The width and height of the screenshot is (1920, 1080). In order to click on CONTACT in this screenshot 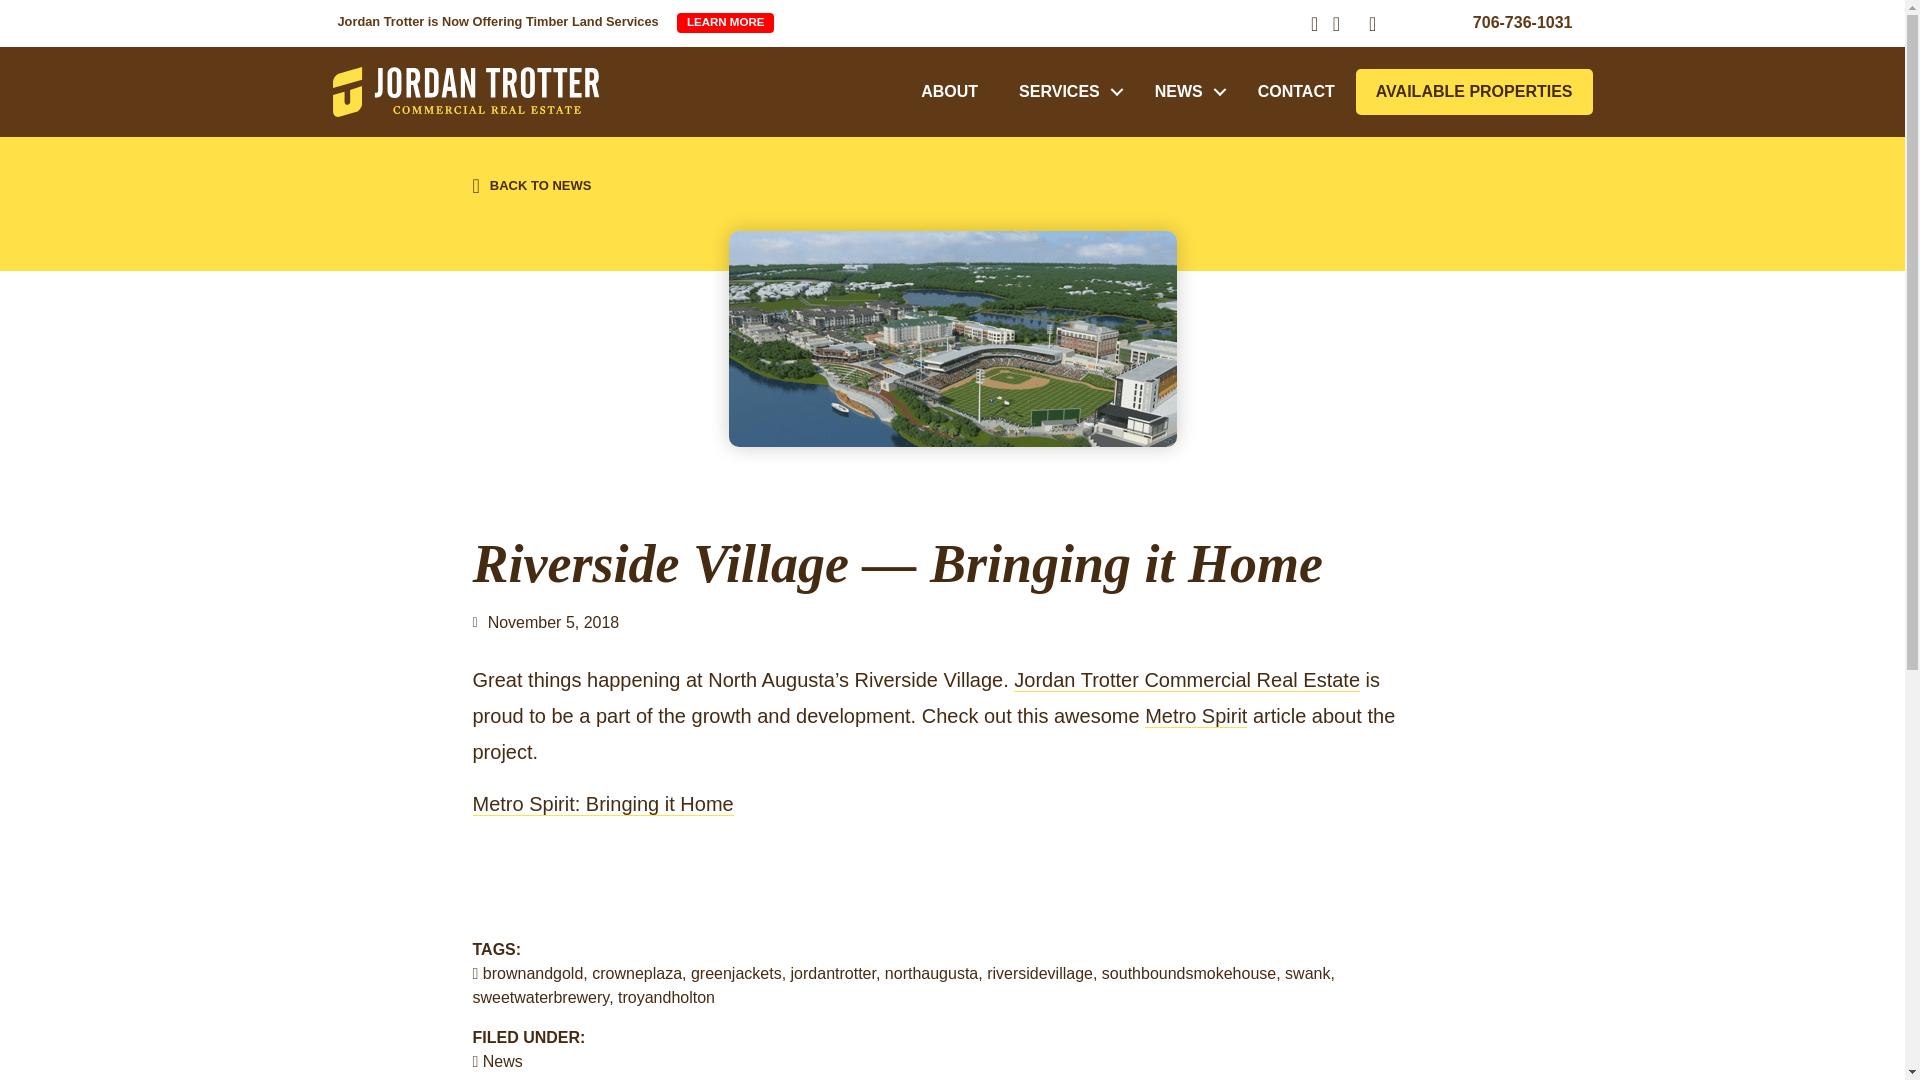, I will do `click(1296, 92)`.